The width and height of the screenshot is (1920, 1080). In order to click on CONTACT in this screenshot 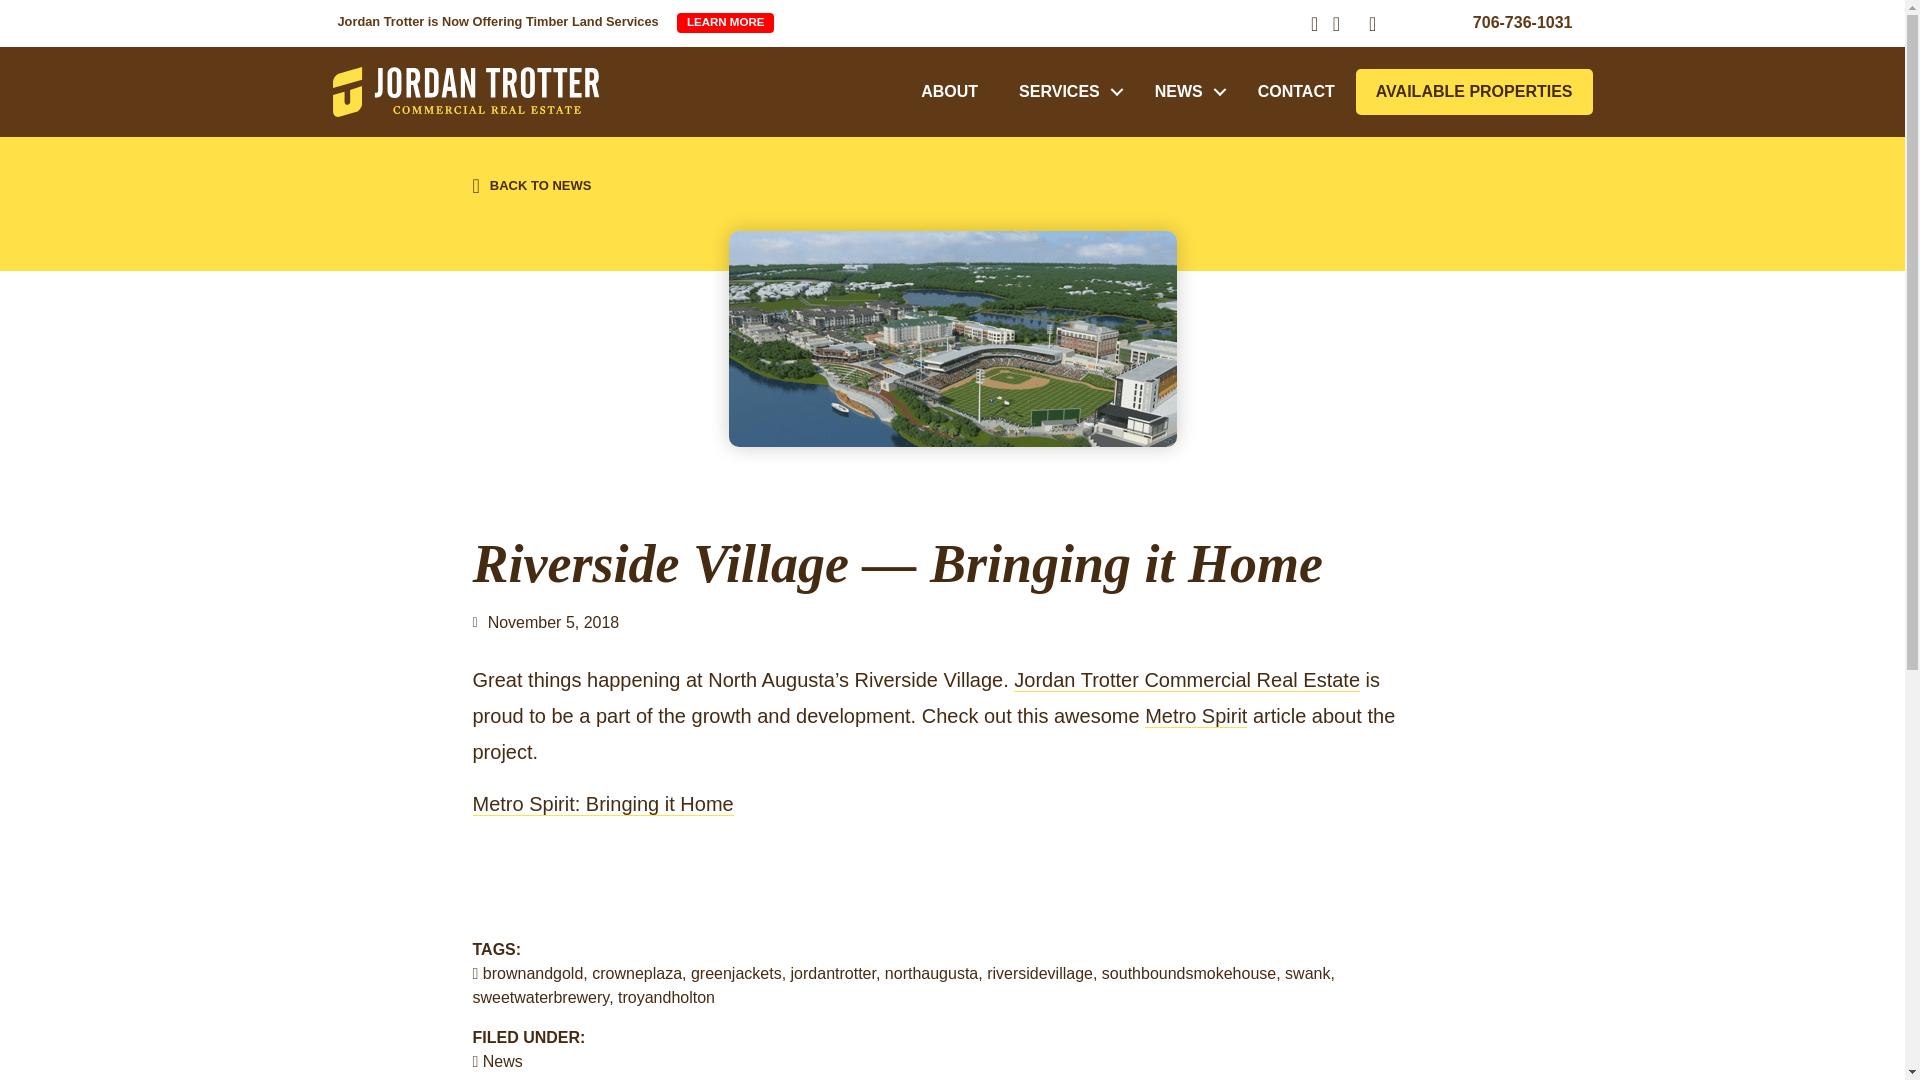, I will do `click(1296, 92)`.